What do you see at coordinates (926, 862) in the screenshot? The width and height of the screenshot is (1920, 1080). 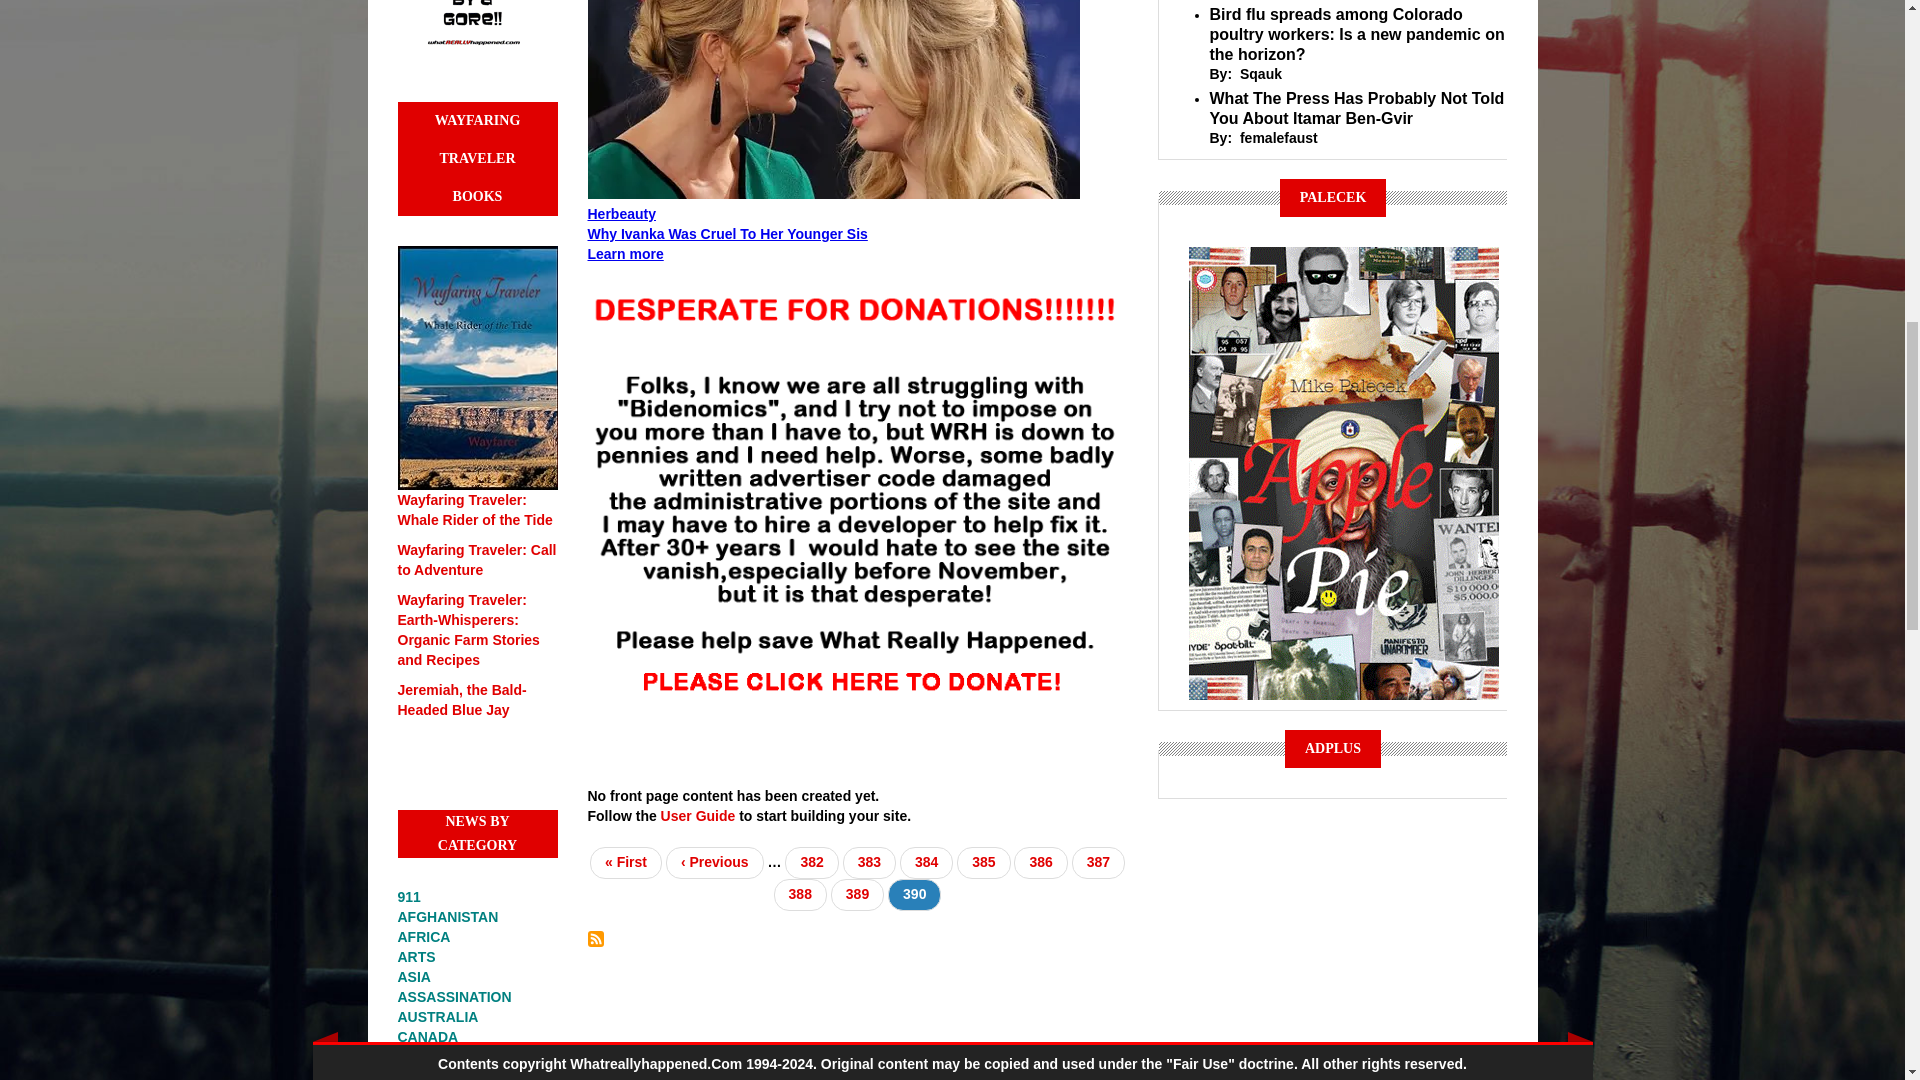 I see `Go to page 384` at bounding box center [926, 862].